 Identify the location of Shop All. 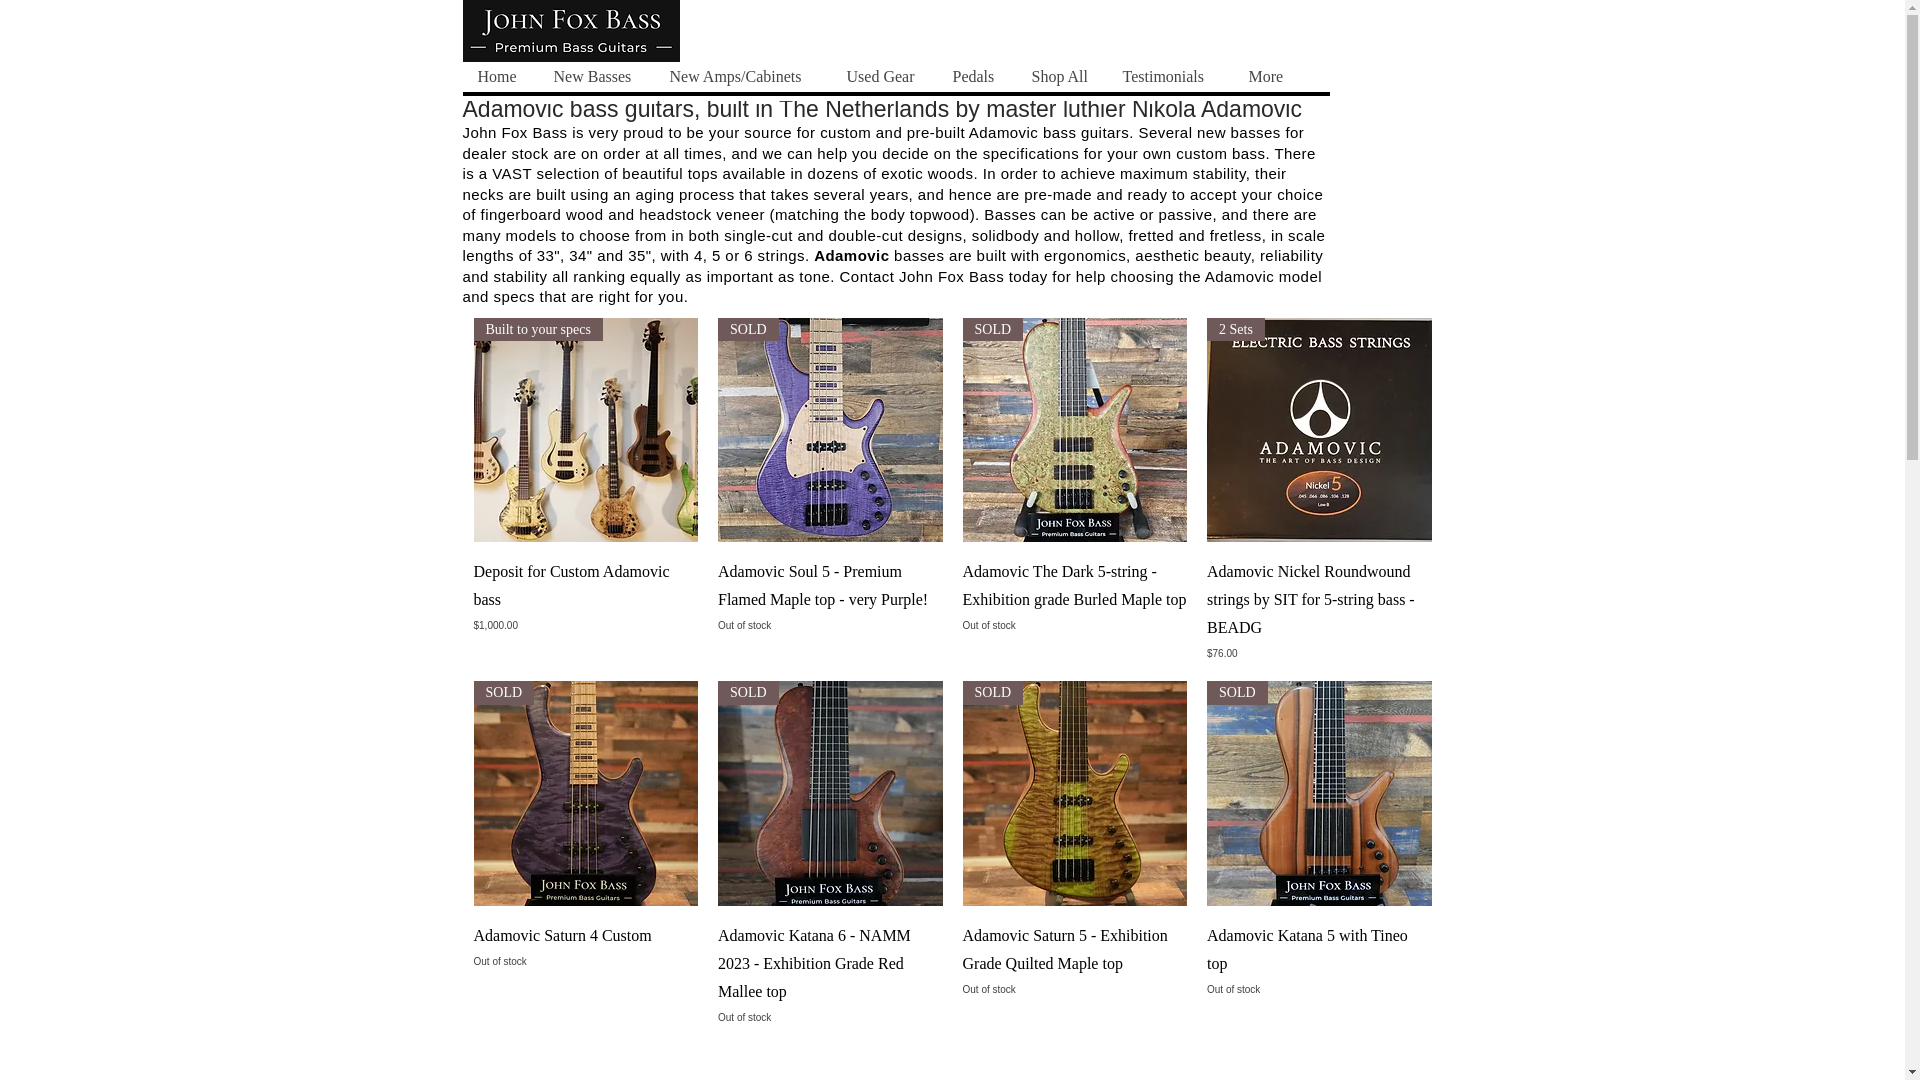
(1061, 76).